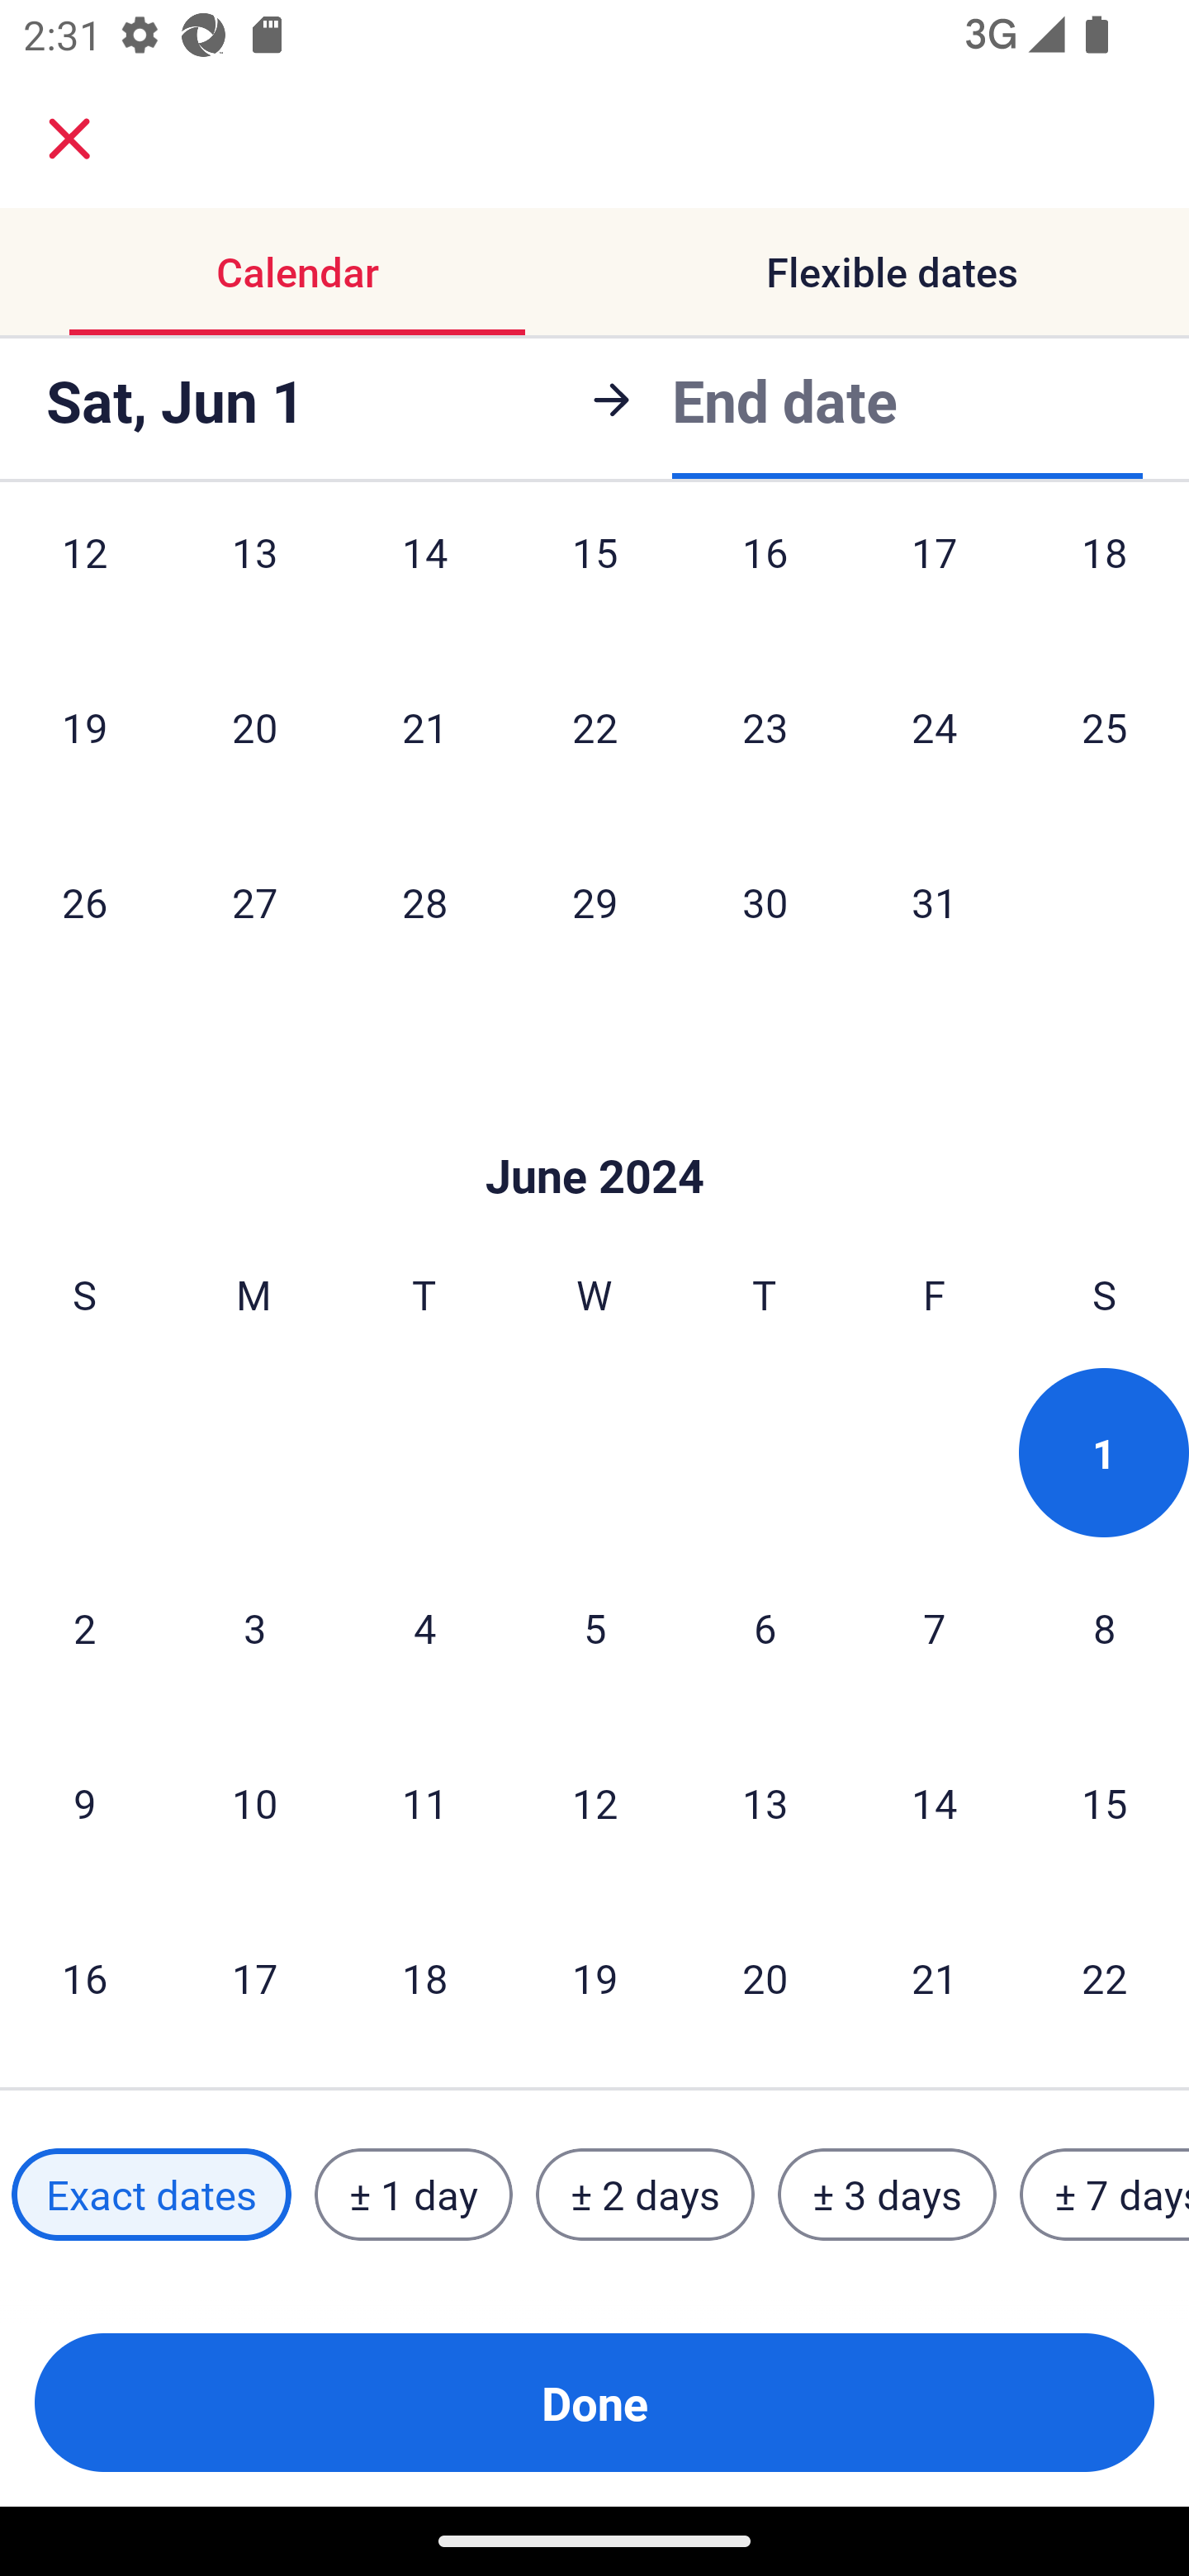 This screenshot has width=1189, height=2576. What do you see at coordinates (765, 581) in the screenshot?
I see `16 Thursday, May 16, 2024` at bounding box center [765, 581].